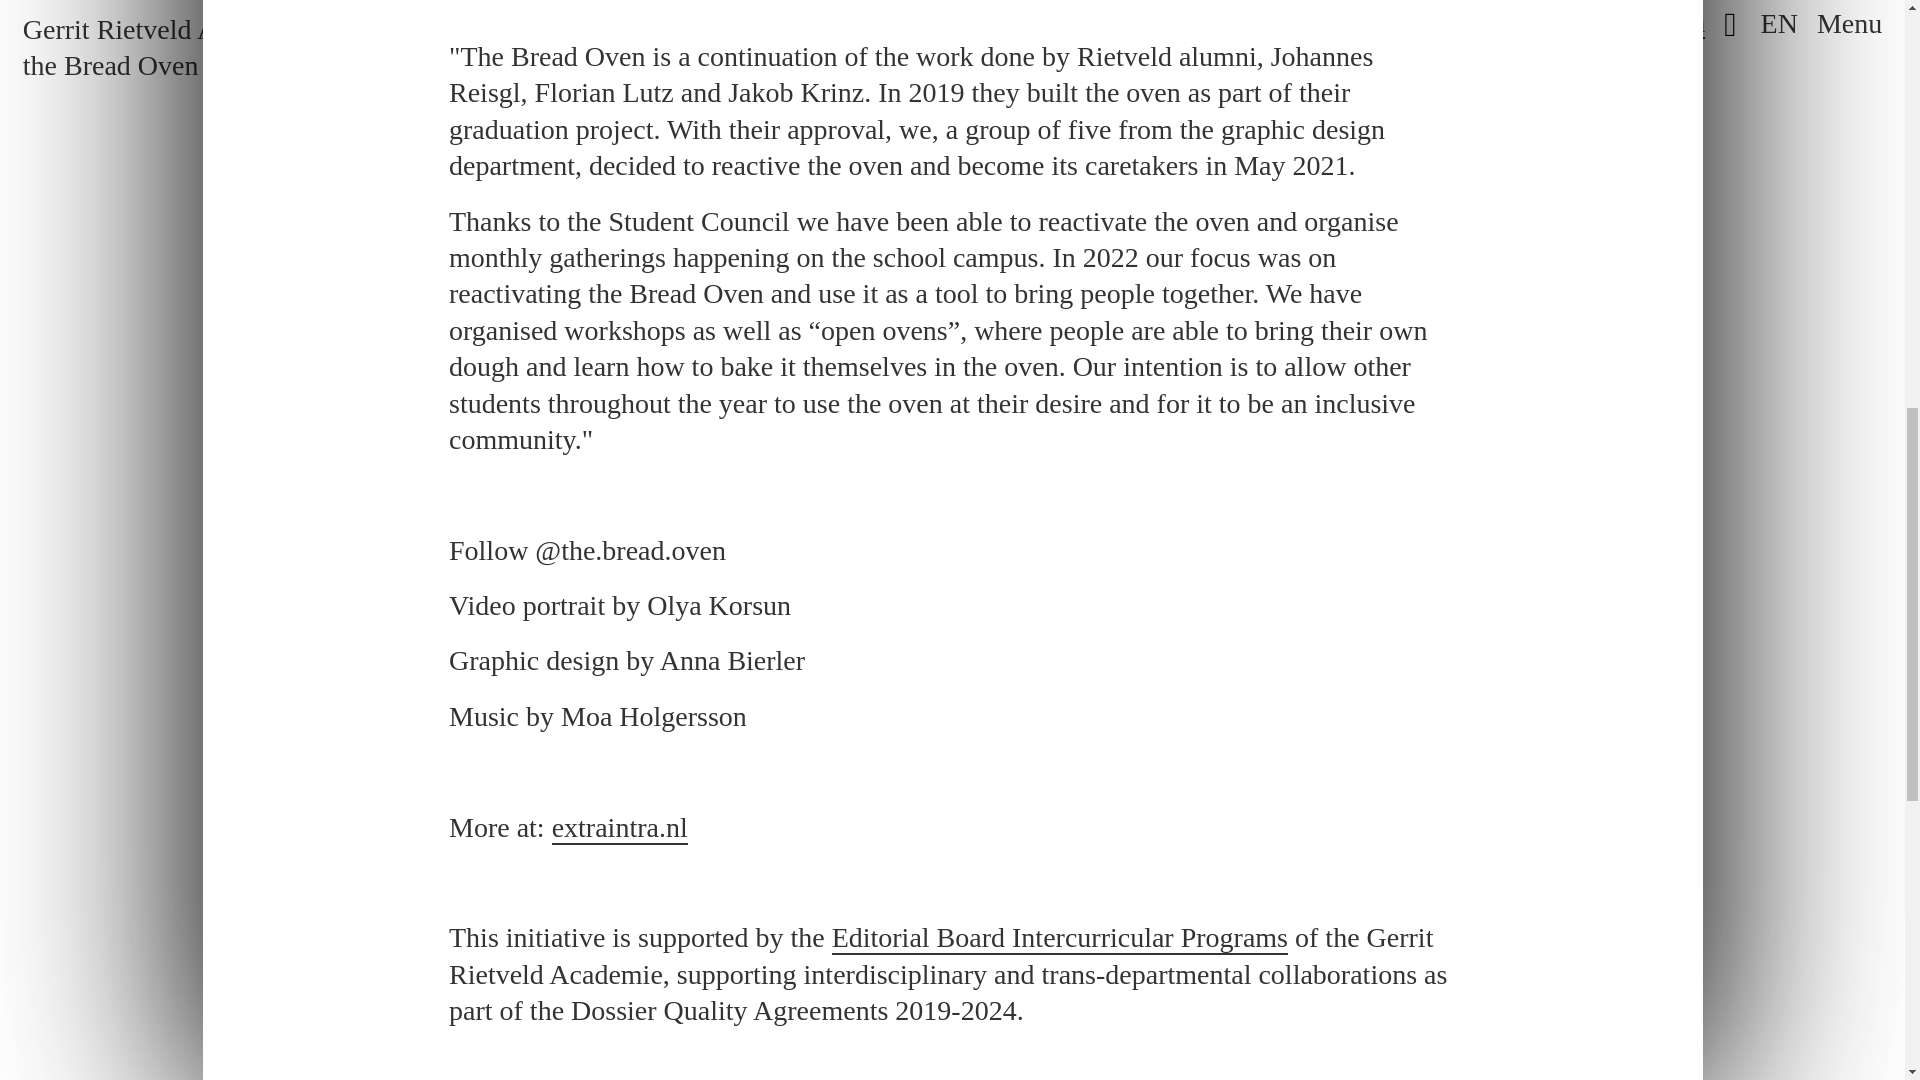 Image resolution: width=1920 pixels, height=1080 pixels. What do you see at coordinates (1060, 938) in the screenshot?
I see `Intercurricular Programs` at bounding box center [1060, 938].